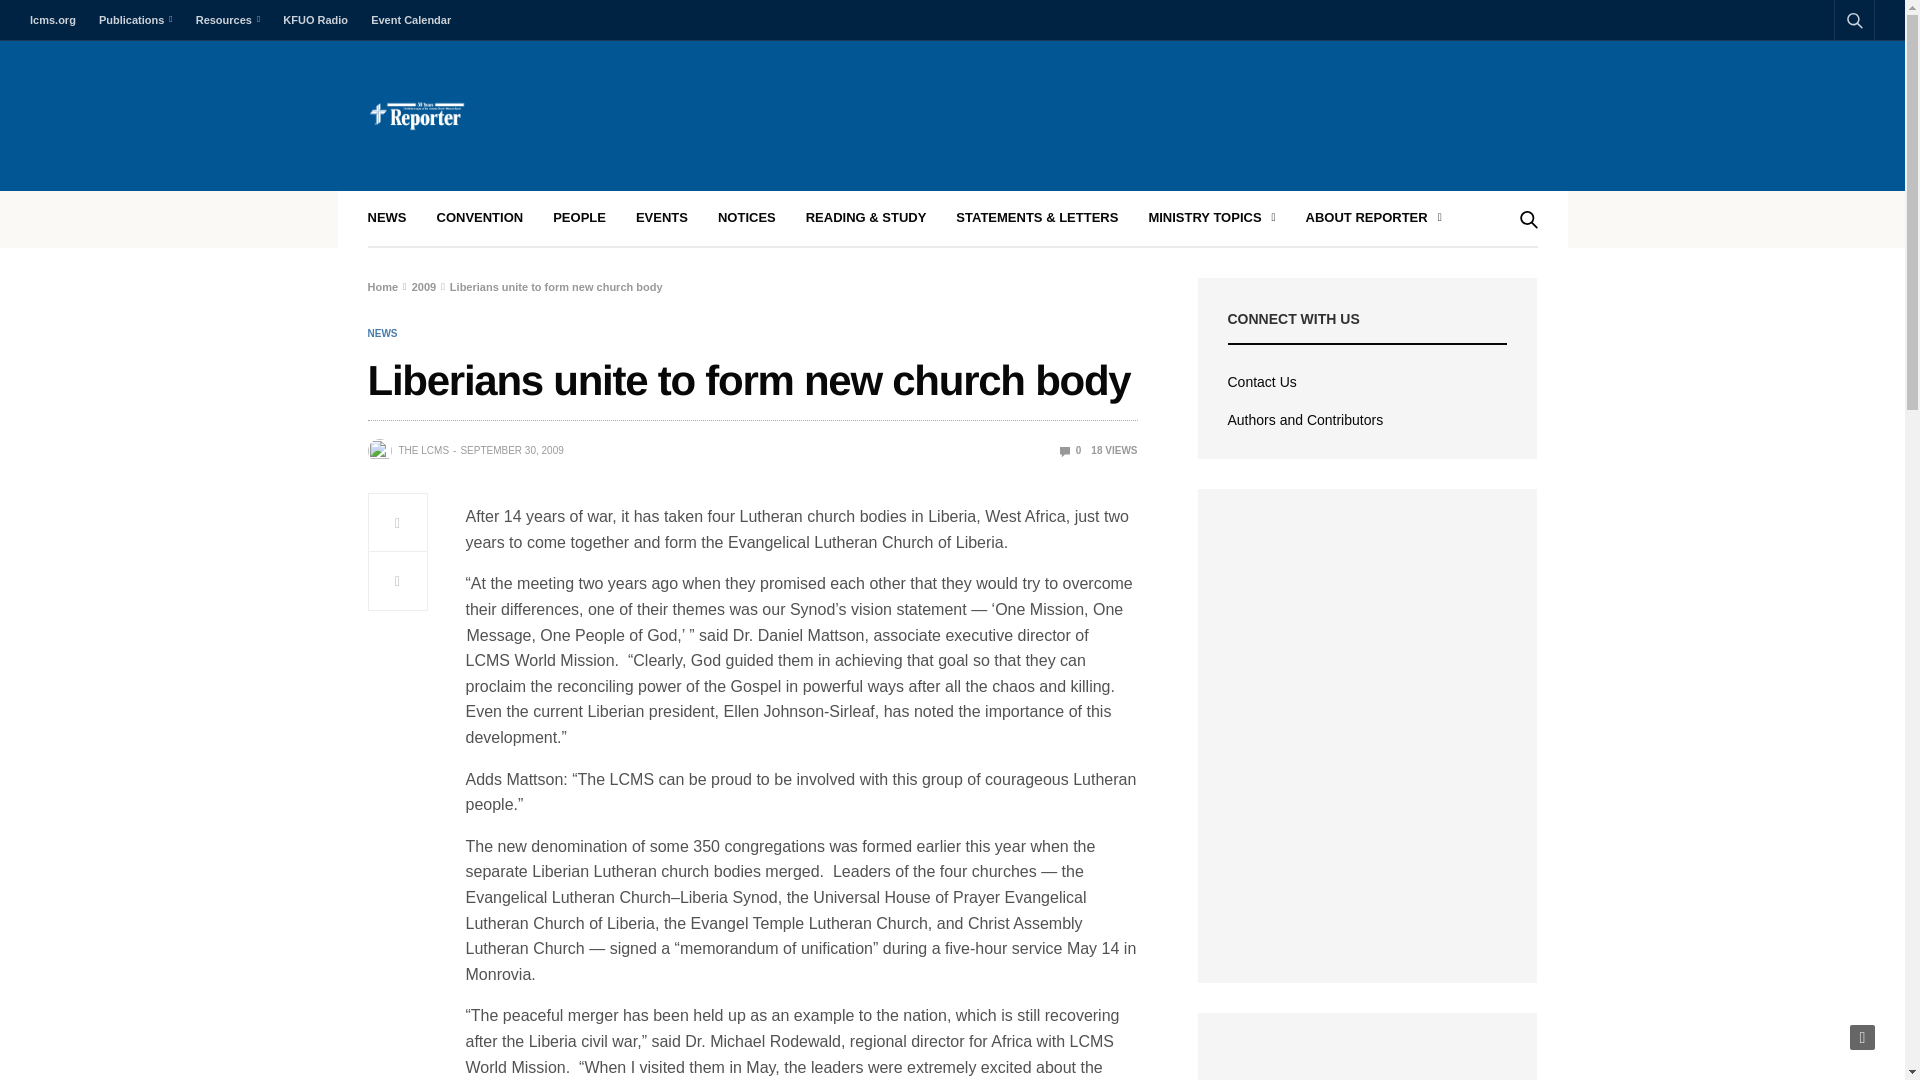  I want to click on Liberians unite to form new church body, so click(1070, 450).